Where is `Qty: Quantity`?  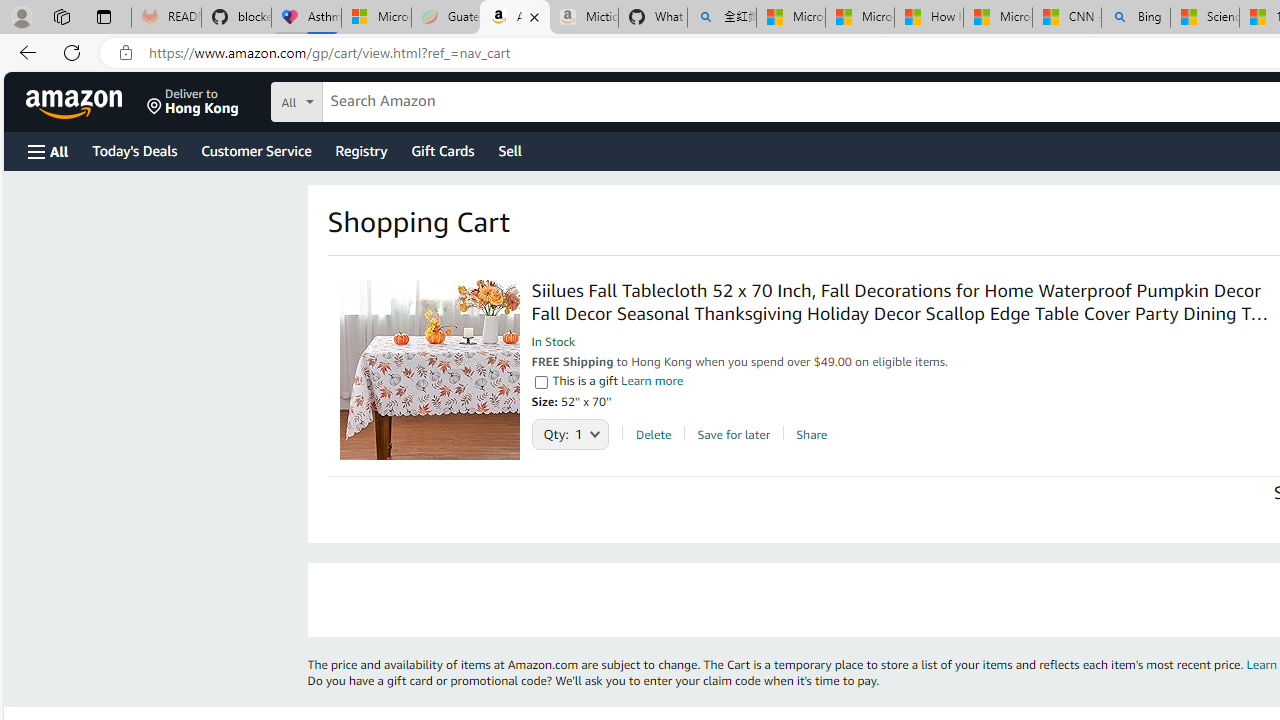 Qty: Quantity is located at coordinates (570, 429).